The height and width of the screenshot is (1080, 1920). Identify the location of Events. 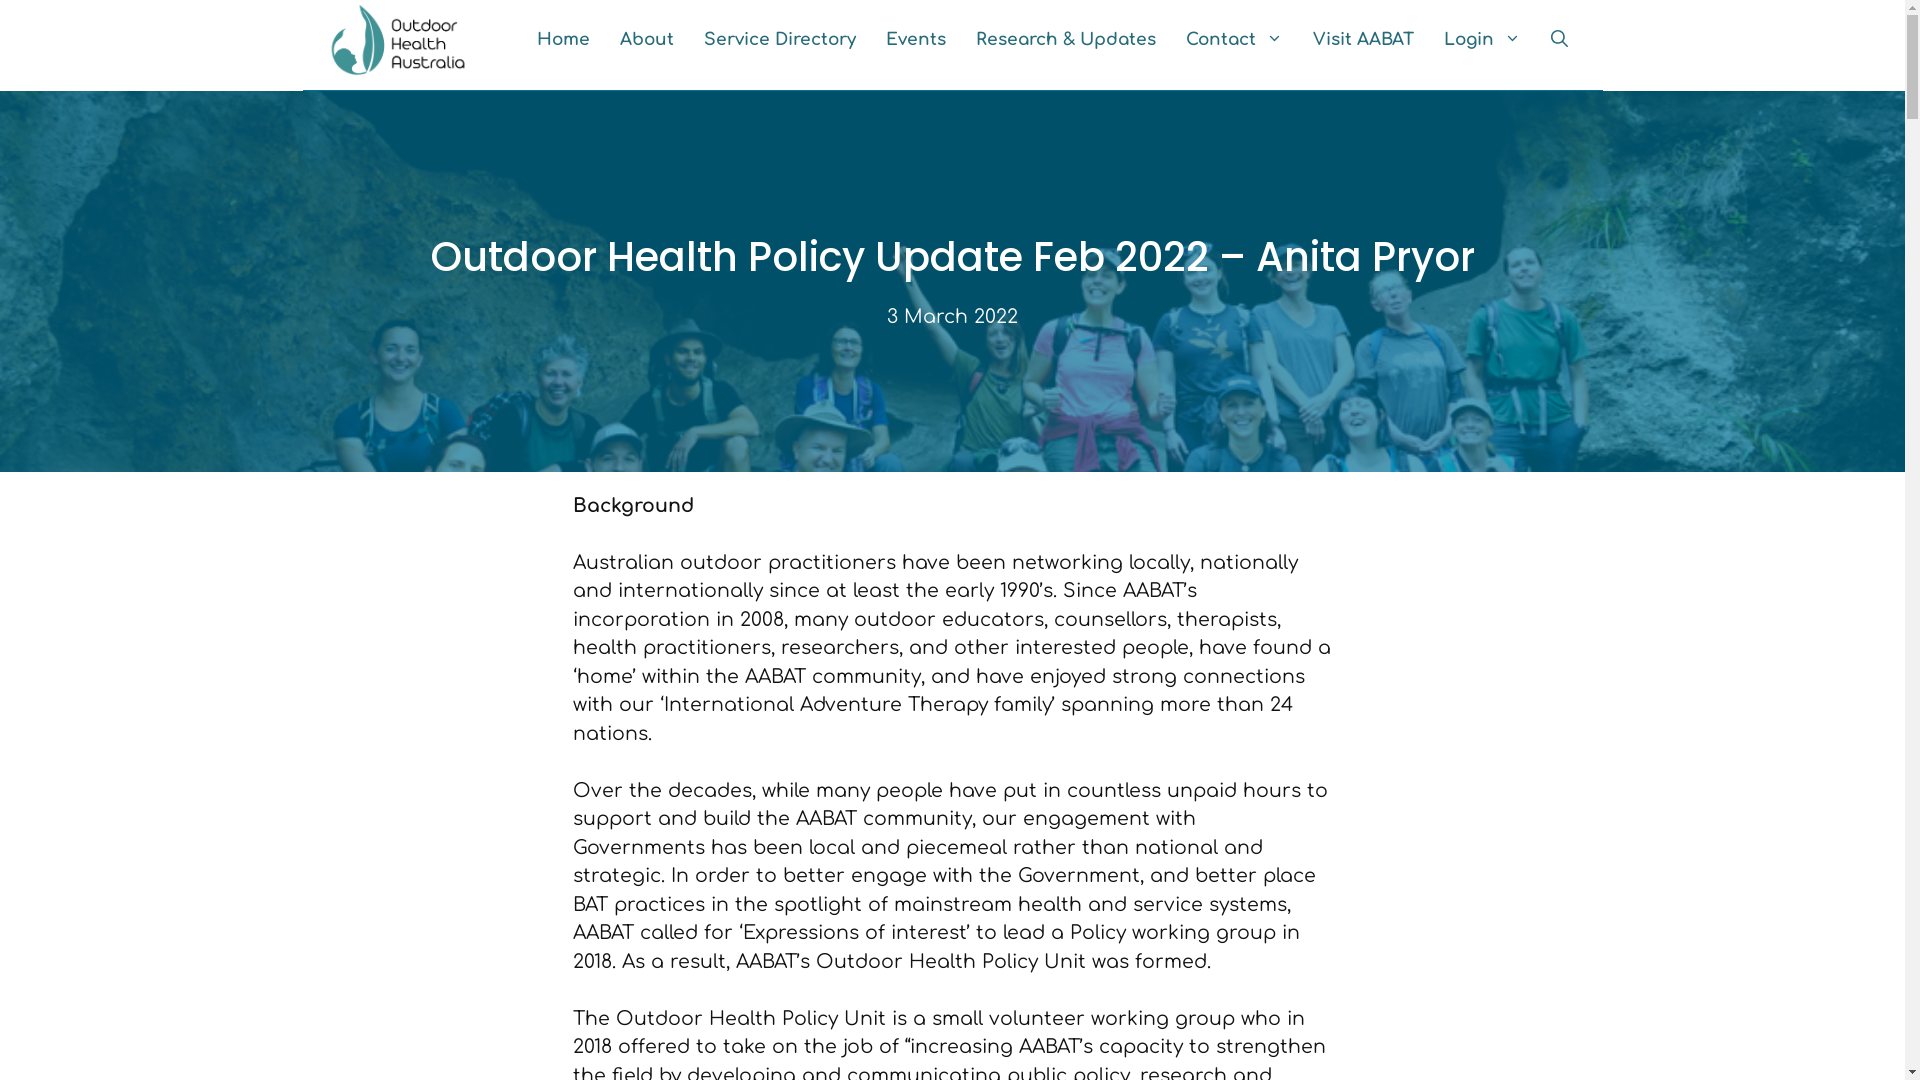
(915, 40).